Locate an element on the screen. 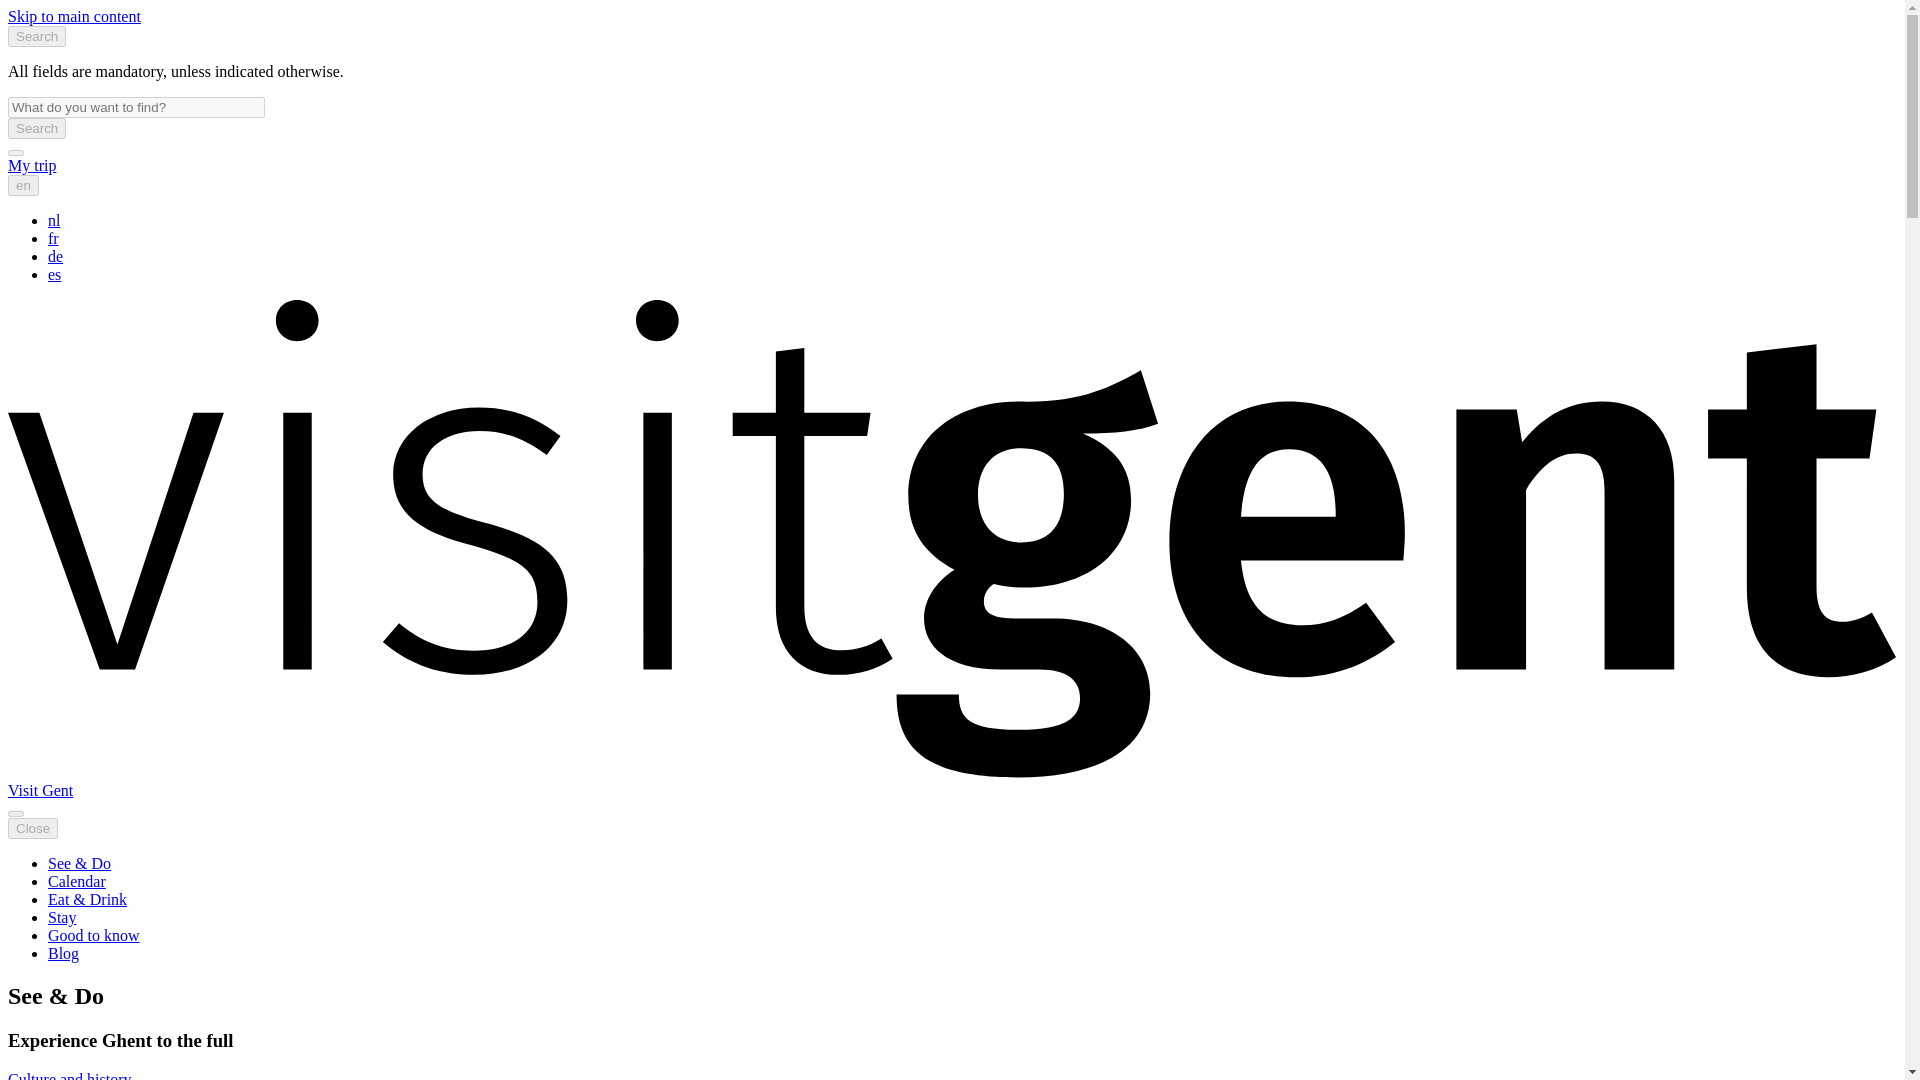  Good to know is located at coordinates (94, 934).